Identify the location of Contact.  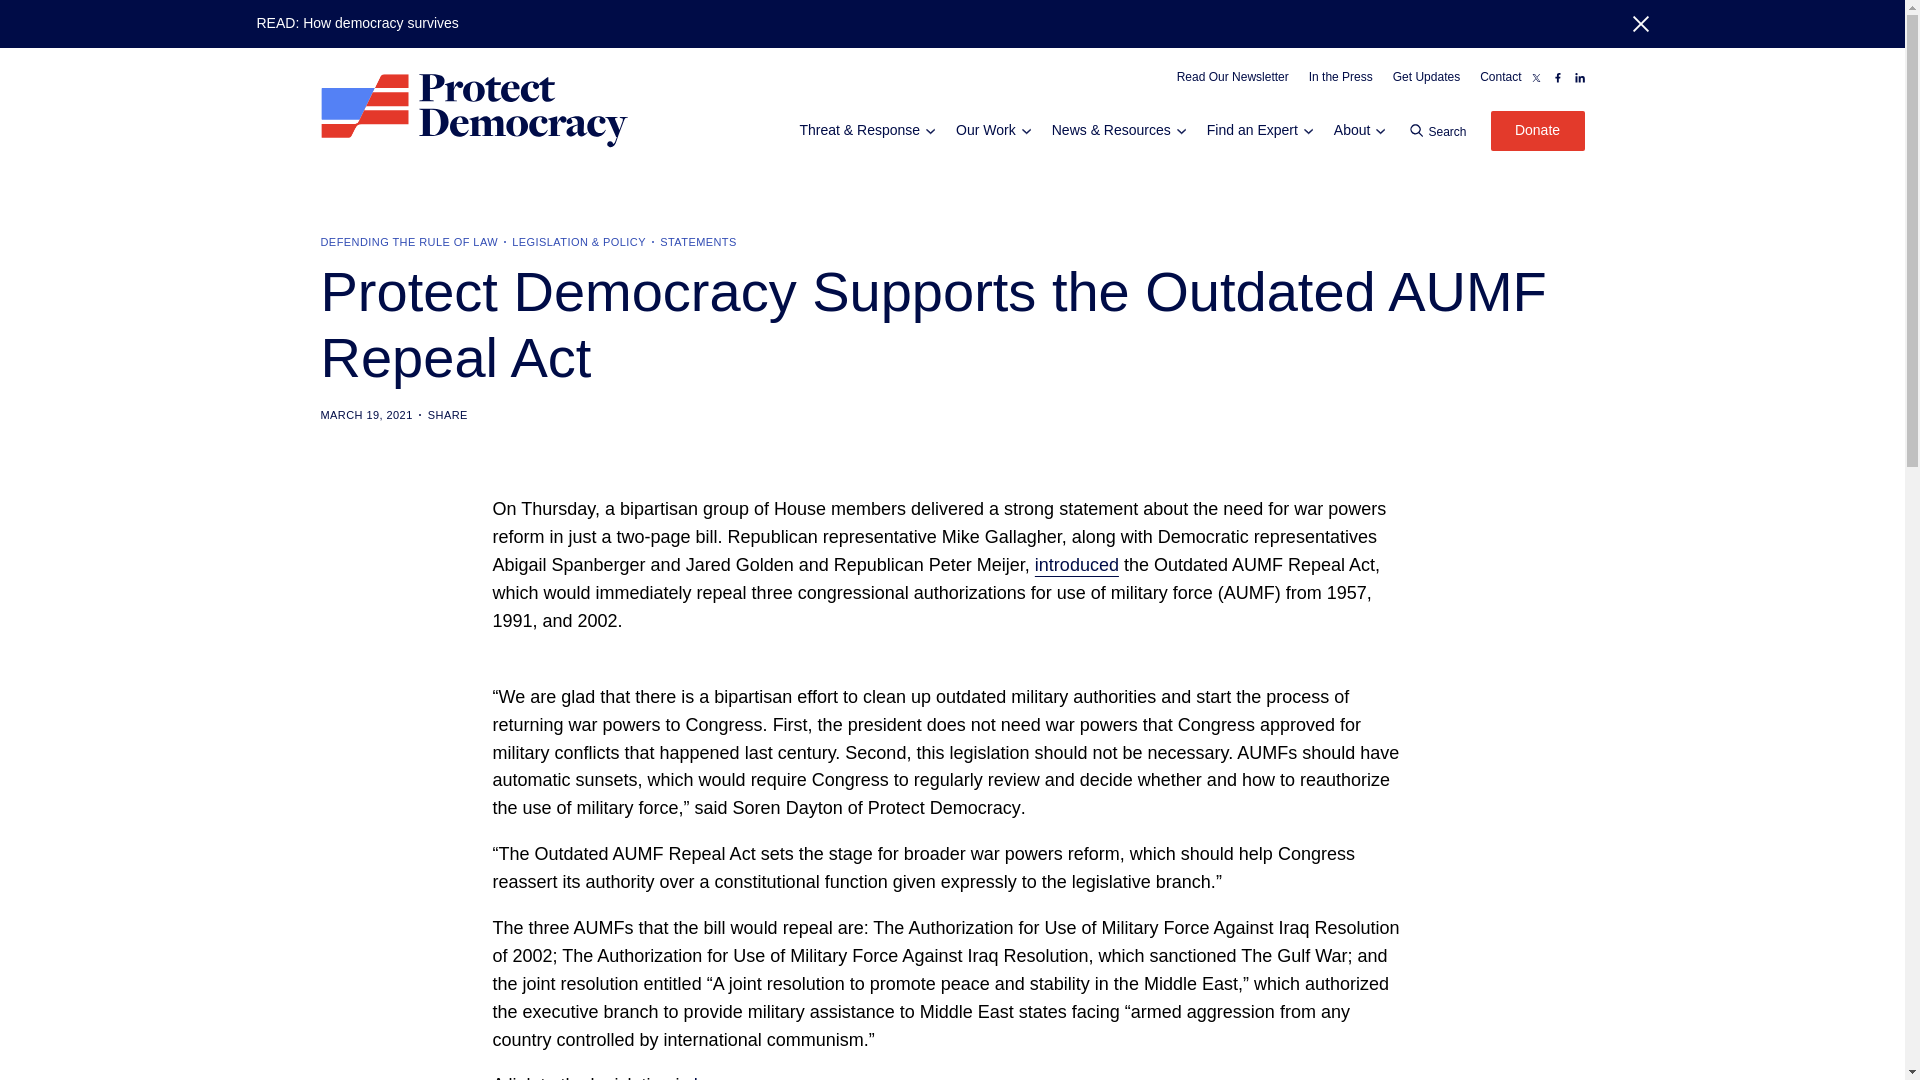
(1500, 78).